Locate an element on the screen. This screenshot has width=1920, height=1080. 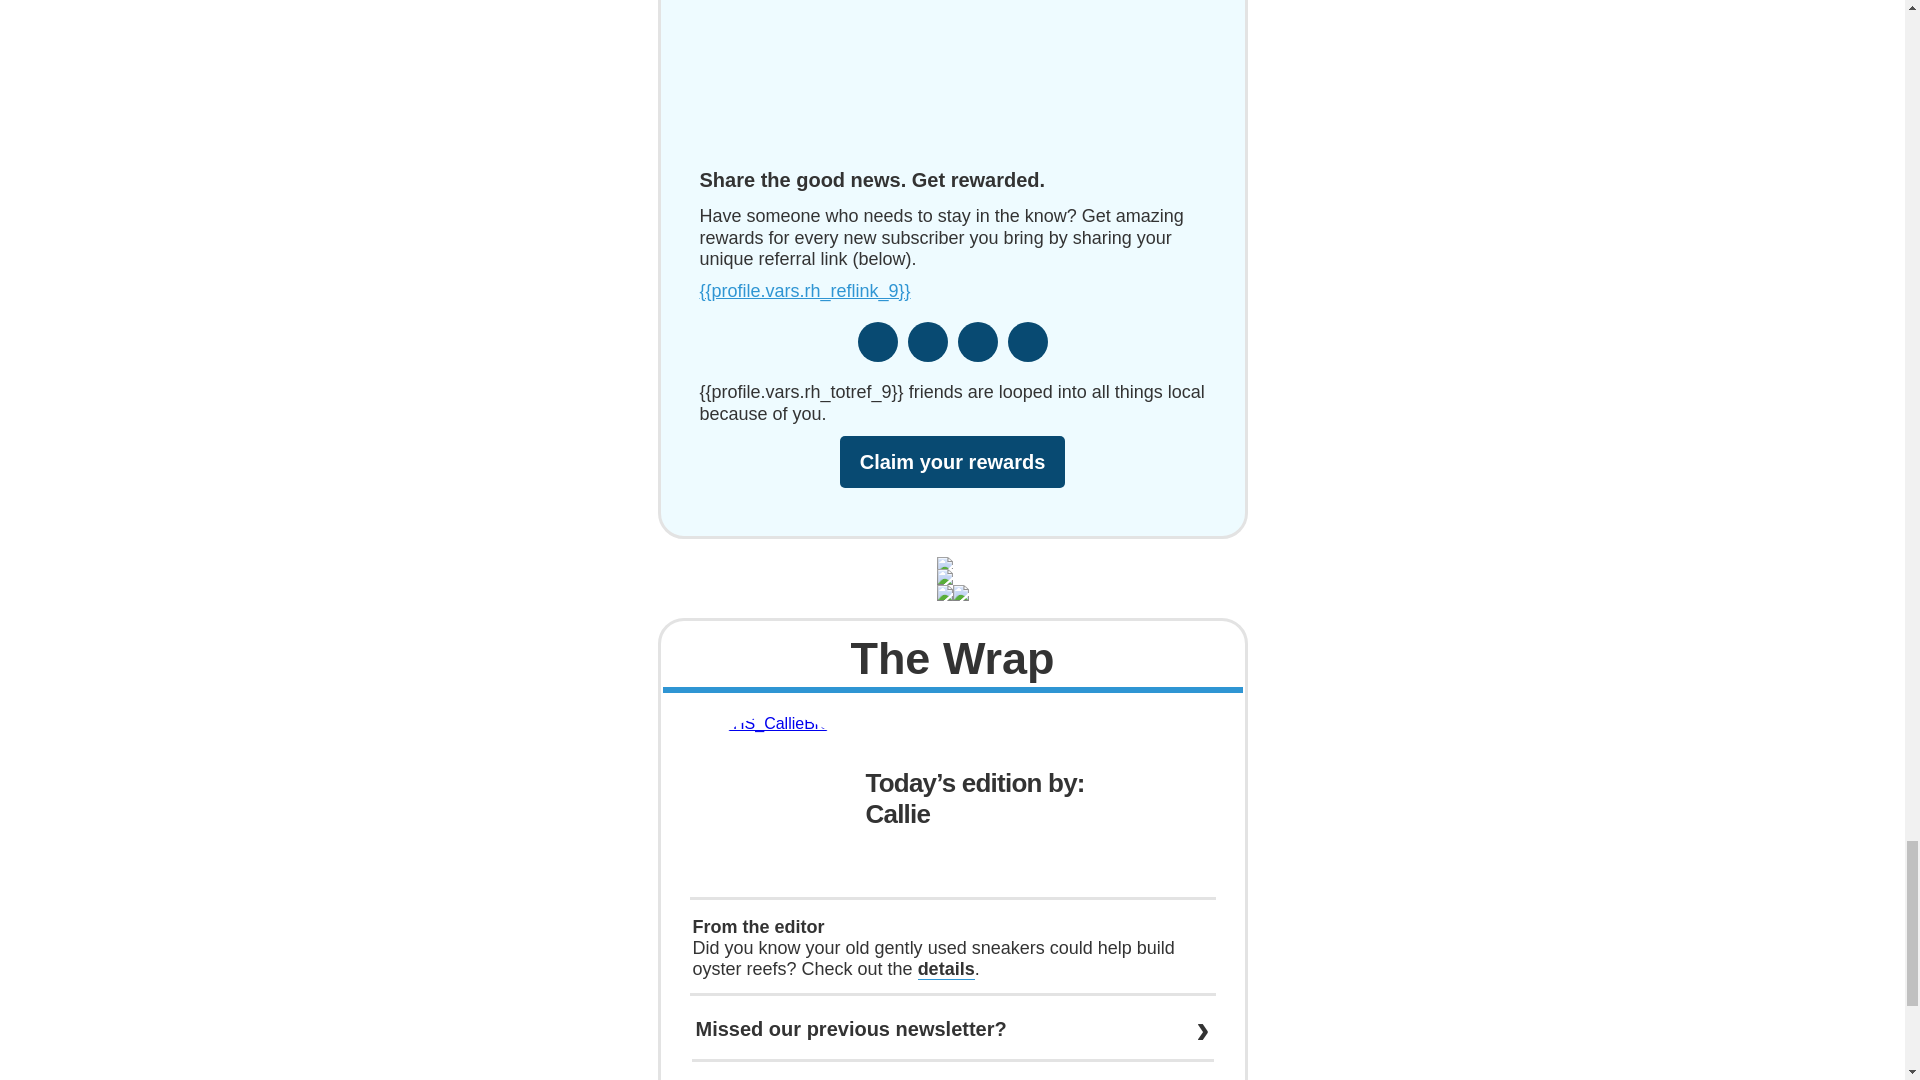
Share via Twitter is located at coordinates (928, 341).